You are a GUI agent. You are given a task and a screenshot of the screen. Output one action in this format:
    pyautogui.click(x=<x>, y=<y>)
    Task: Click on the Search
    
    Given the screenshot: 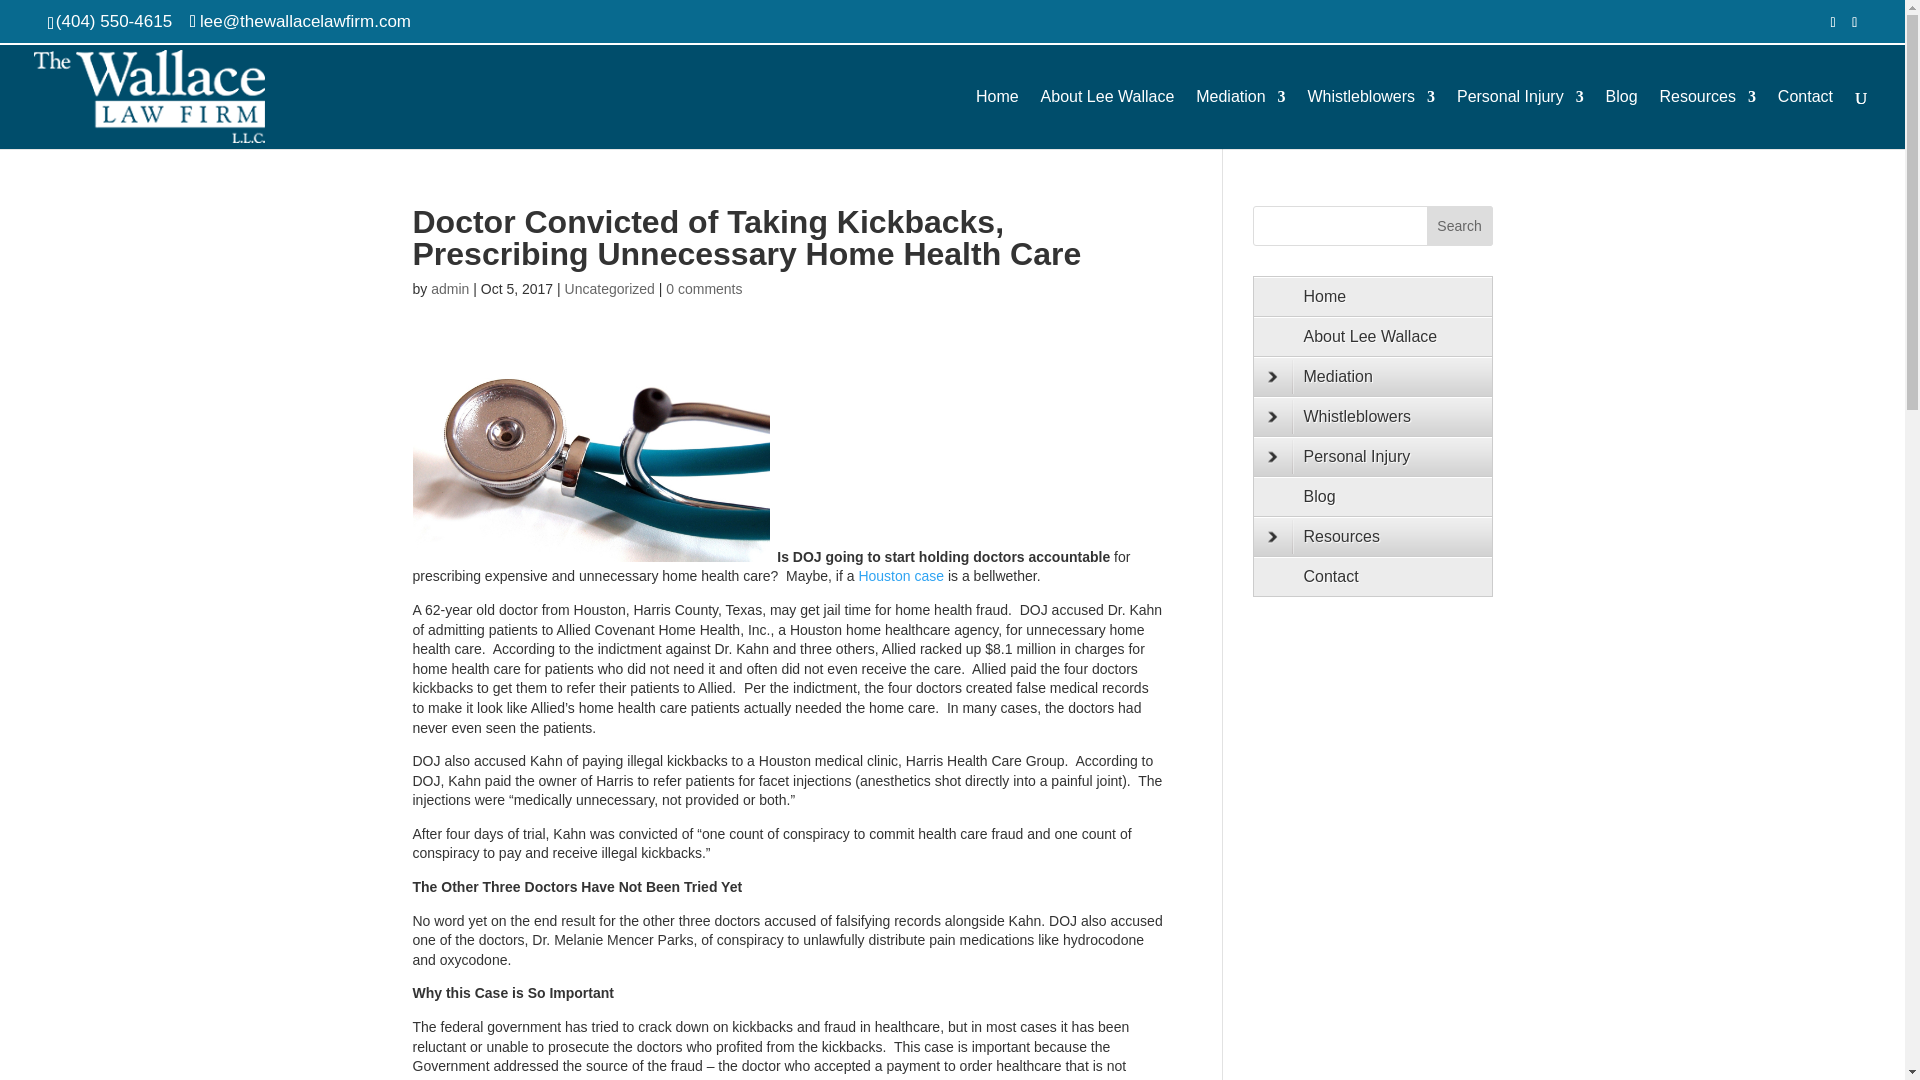 What is the action you would take?
    pyautogui.click(x=1460, y=226)
    